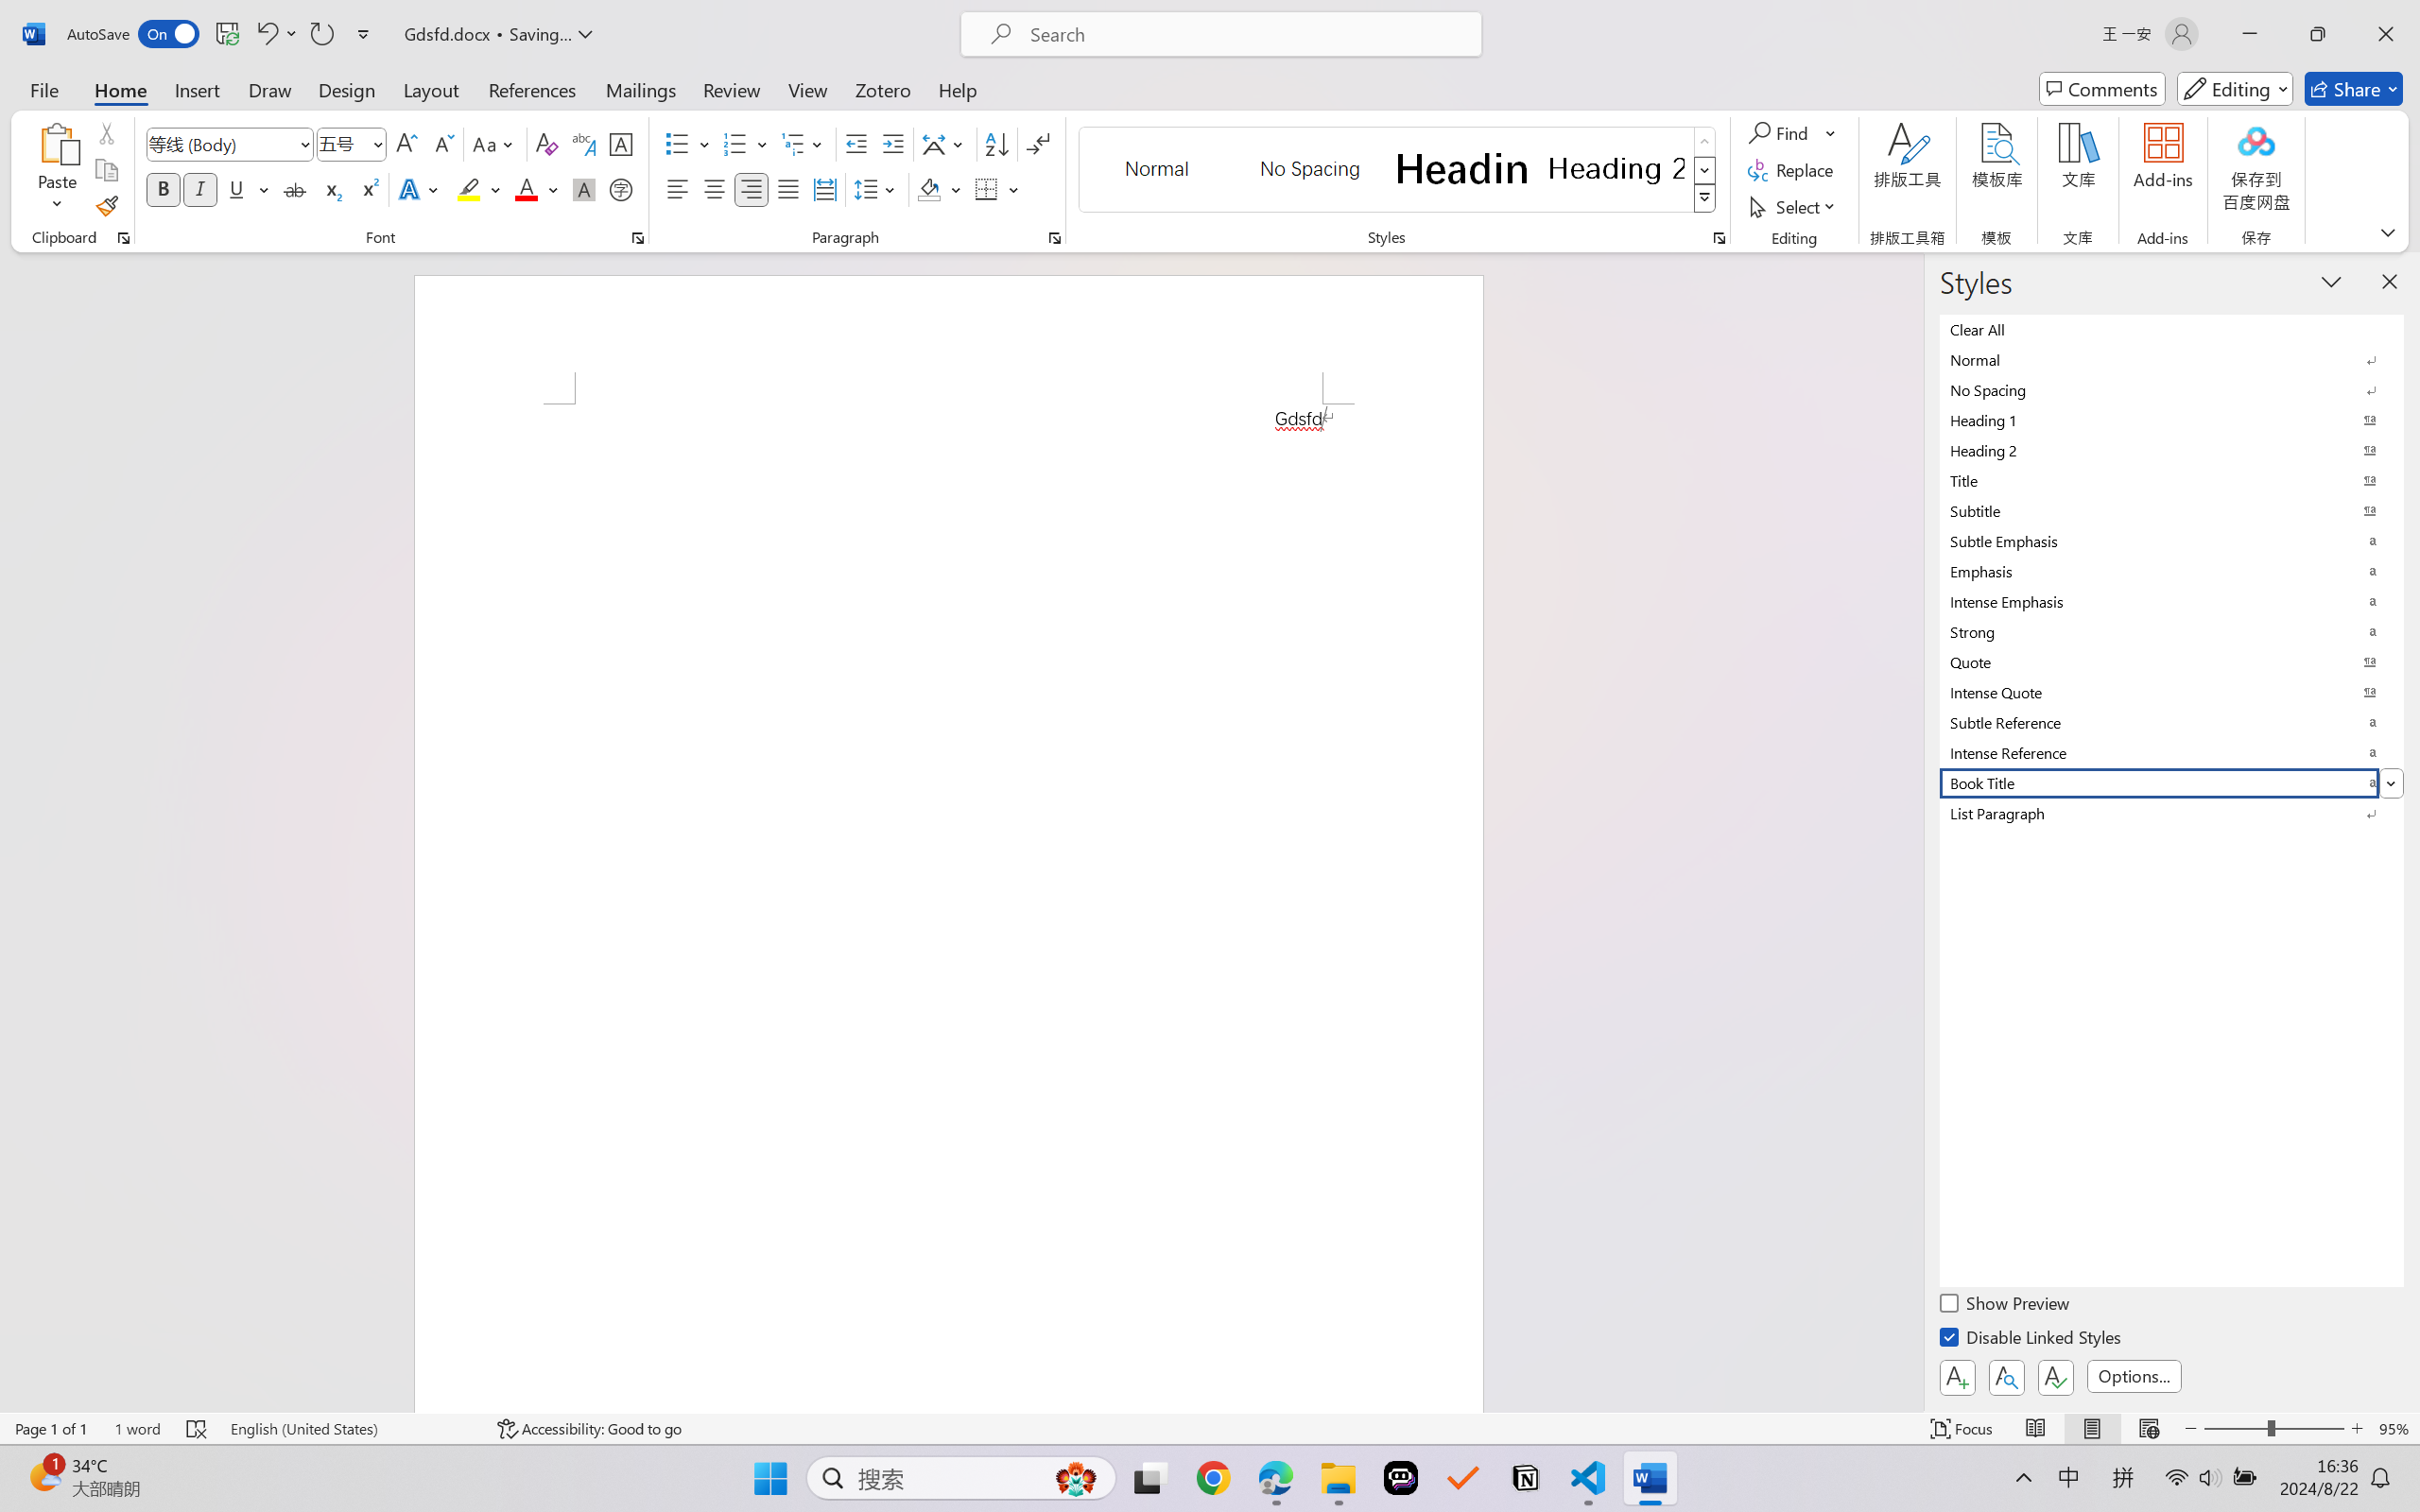 The image size is (2420, 1512). What do you see at coordinates (2172, 782) in the screenshot?
I see `Book Title` at bounding box center [2172, 782].